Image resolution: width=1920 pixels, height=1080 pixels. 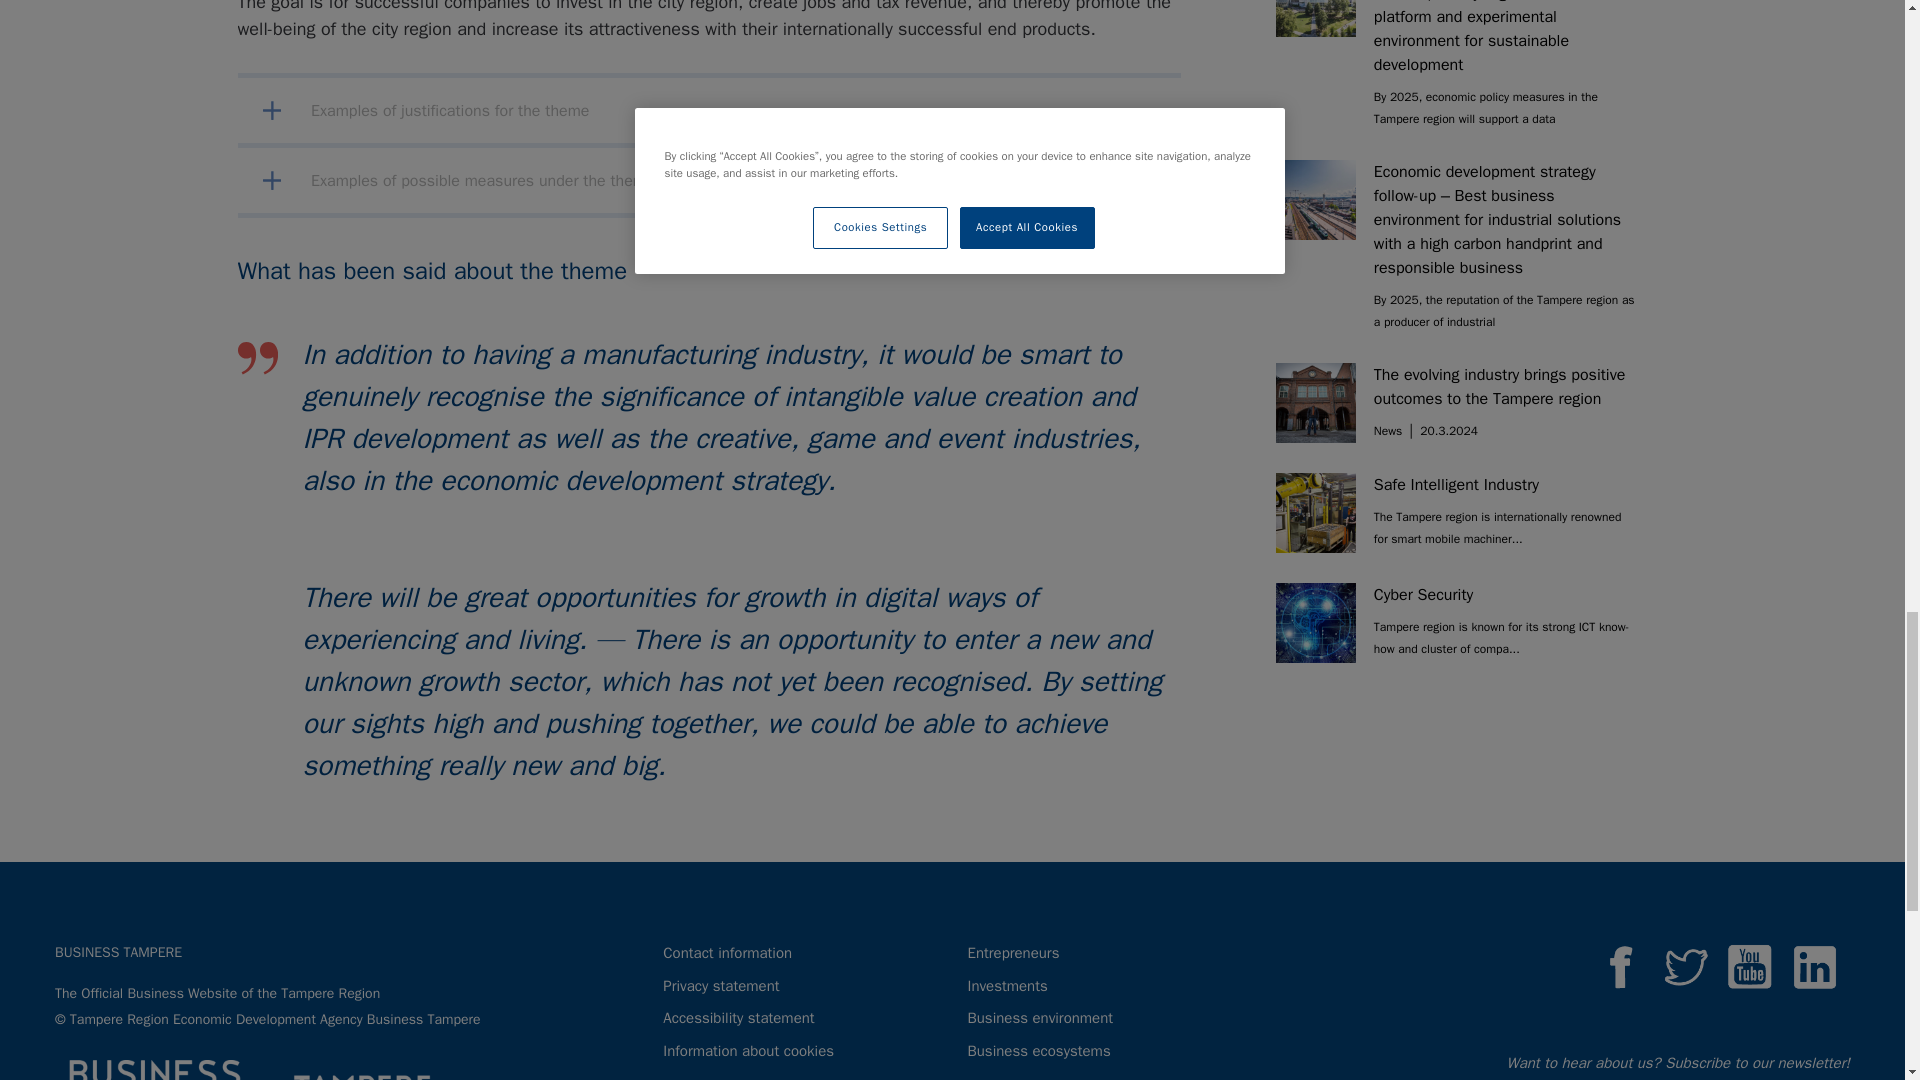 I want to click on Examples of justifications for the theme, so click(x=709, y=108).